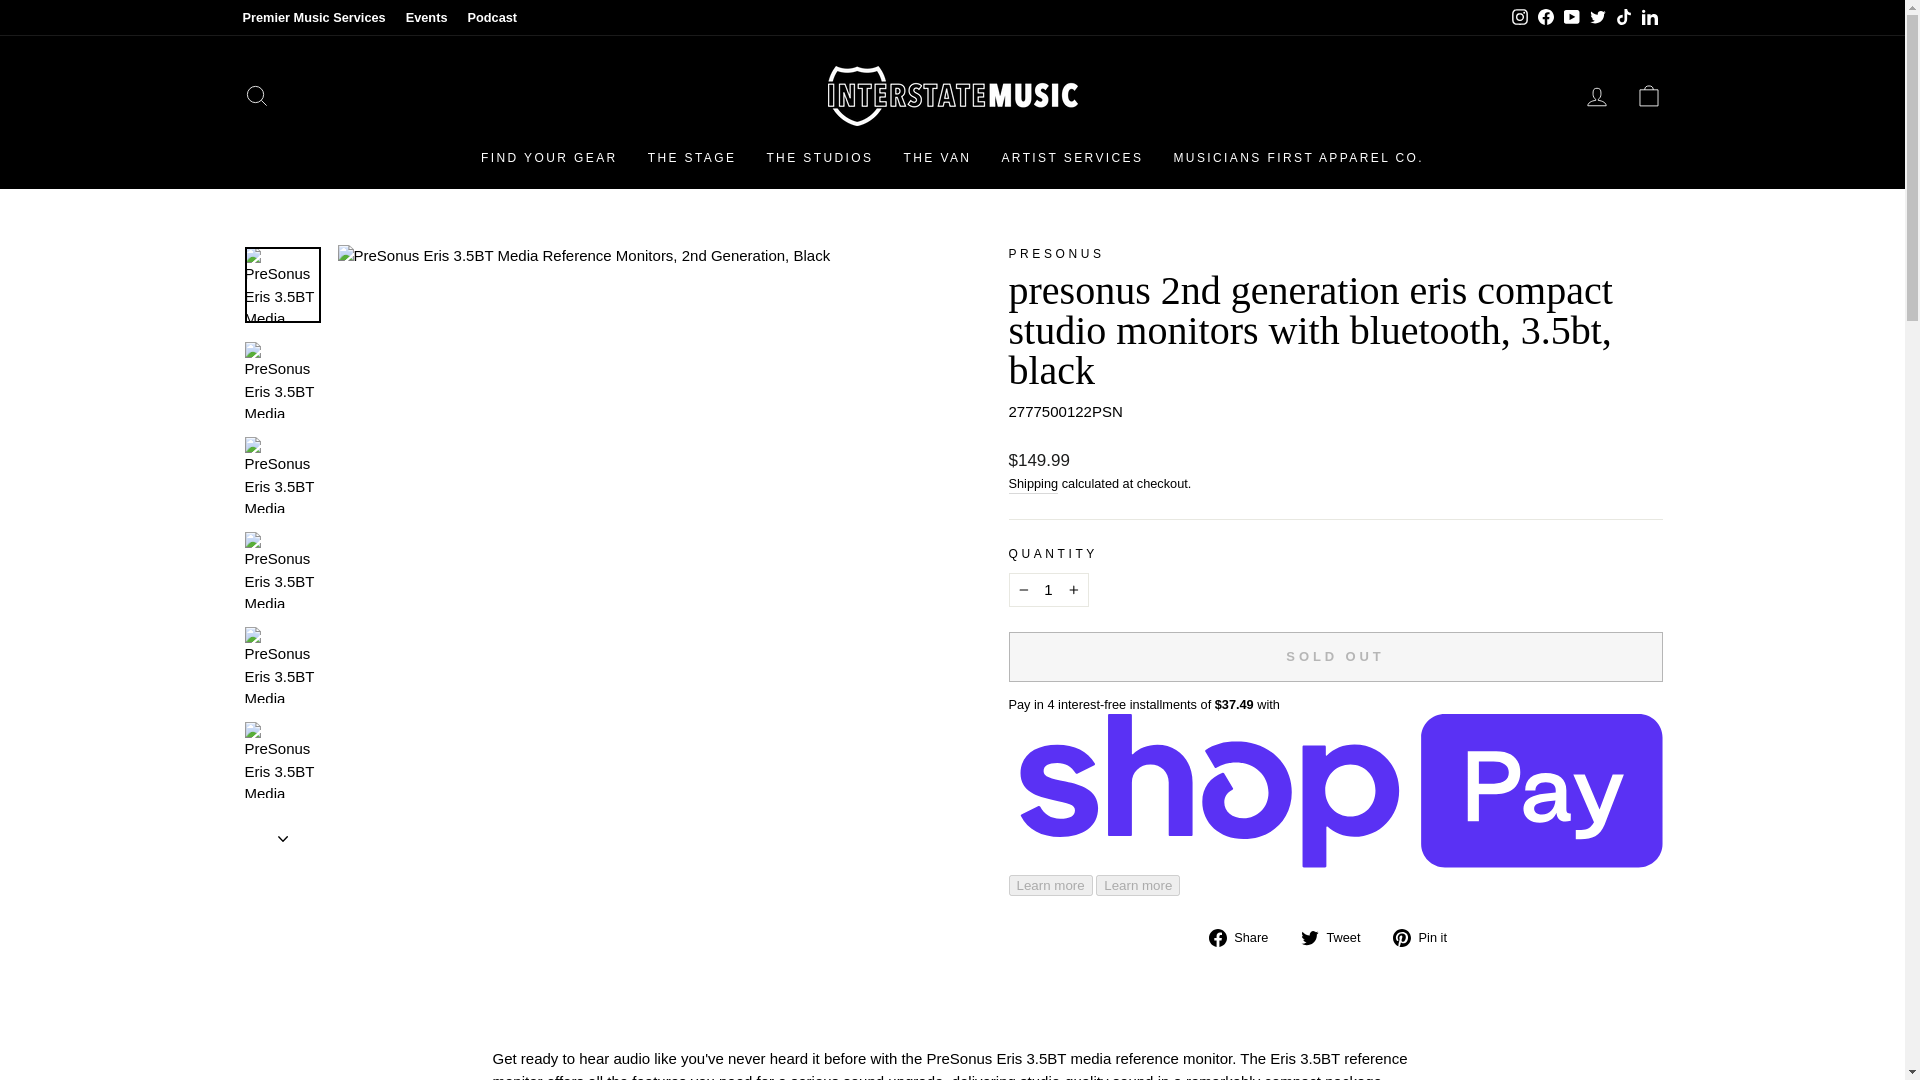 Image resolution: width=1920 pixels, height=1080 pixels. Describe the element at coordinates (1048, 590) in the screenshot. I see `1` at that location.